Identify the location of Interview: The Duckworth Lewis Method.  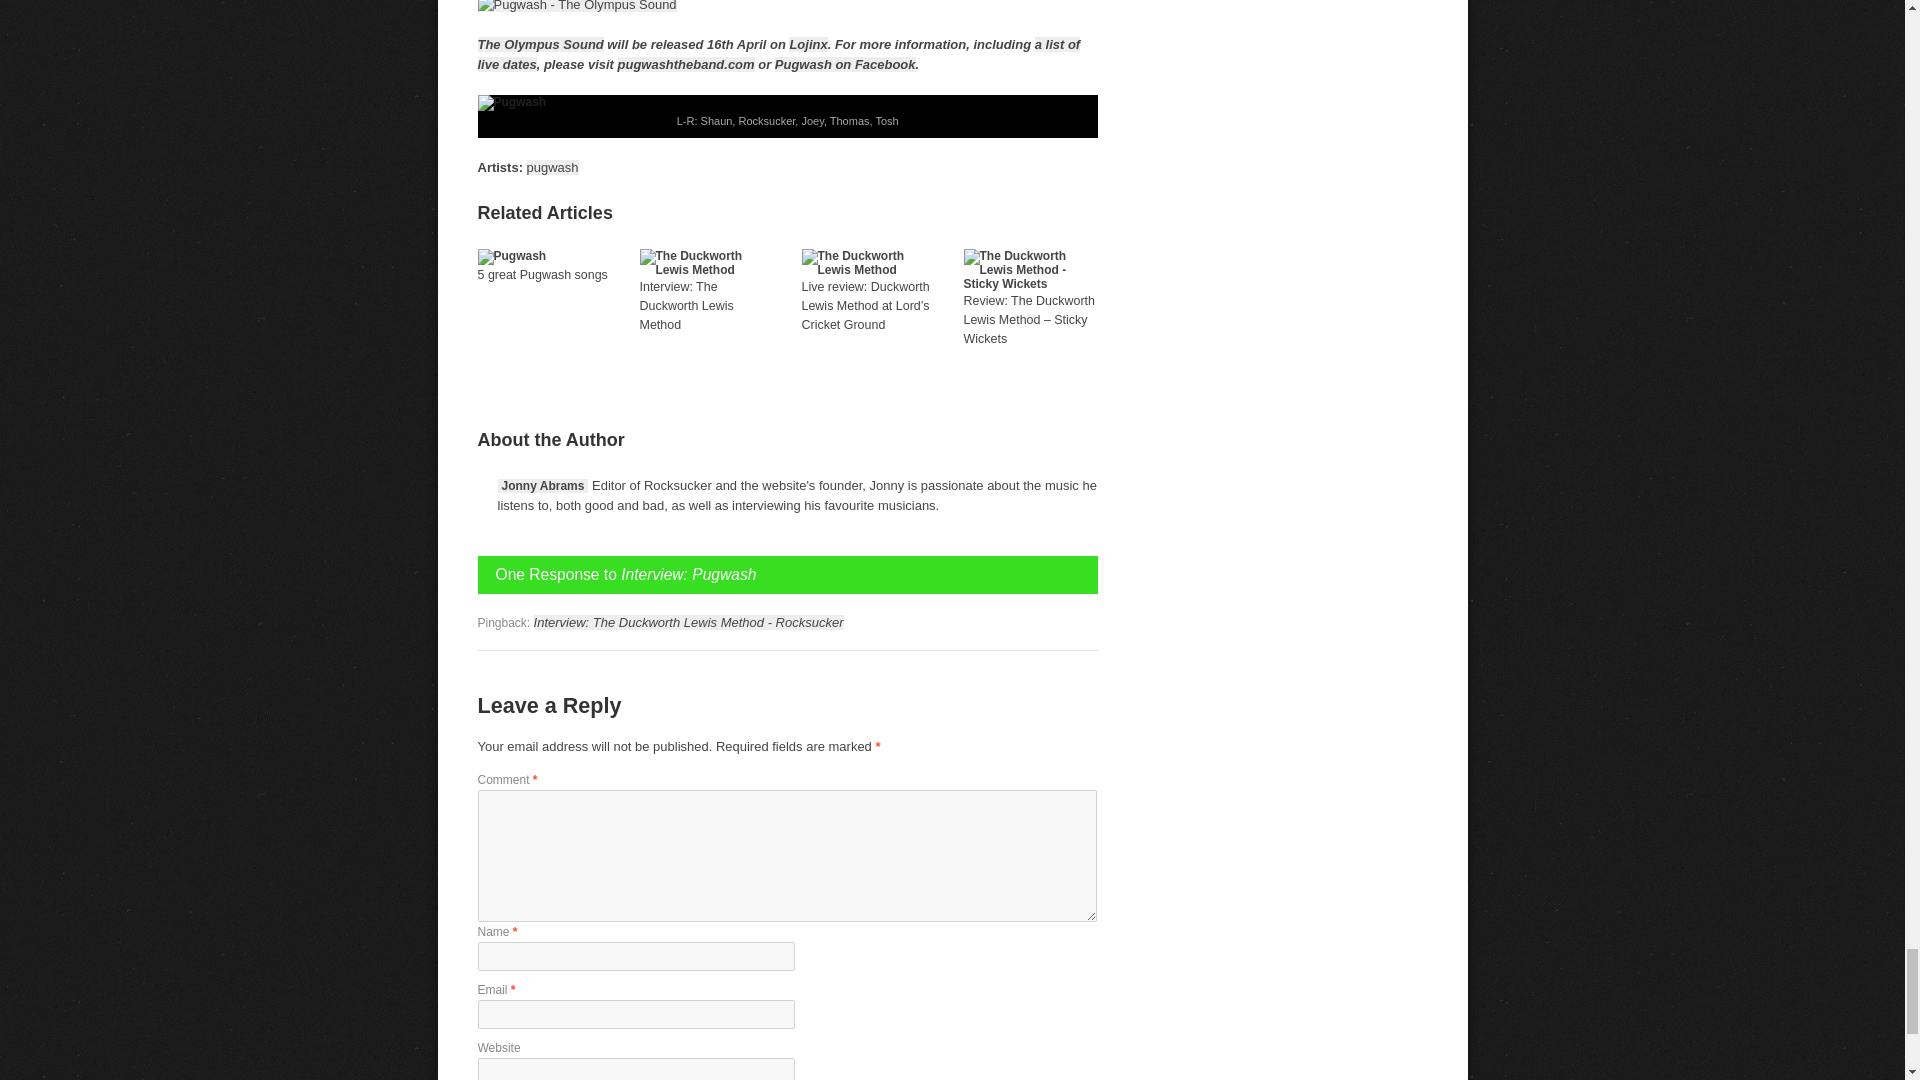
(686, 305).